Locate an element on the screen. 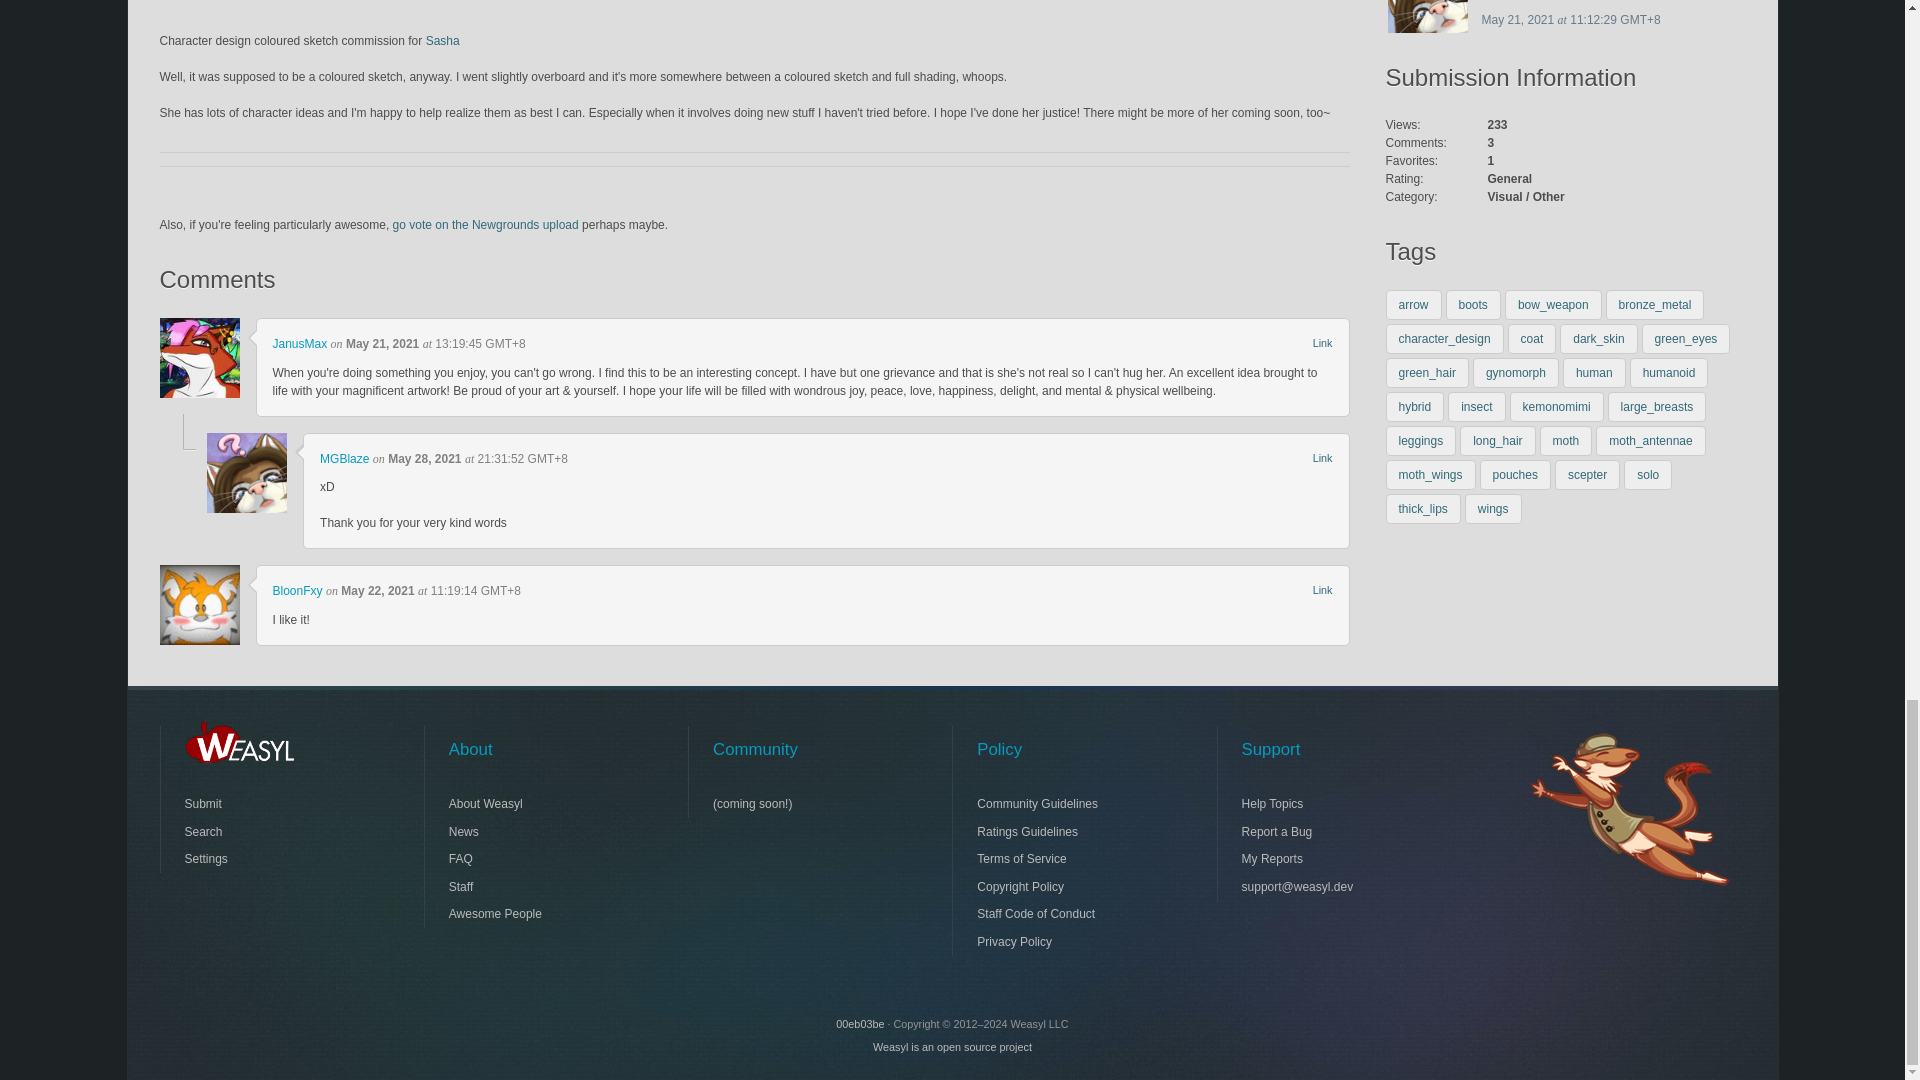 The width and height of the screenshot is (1920, 1080). humanoid is located at coordinates (1669, 372).